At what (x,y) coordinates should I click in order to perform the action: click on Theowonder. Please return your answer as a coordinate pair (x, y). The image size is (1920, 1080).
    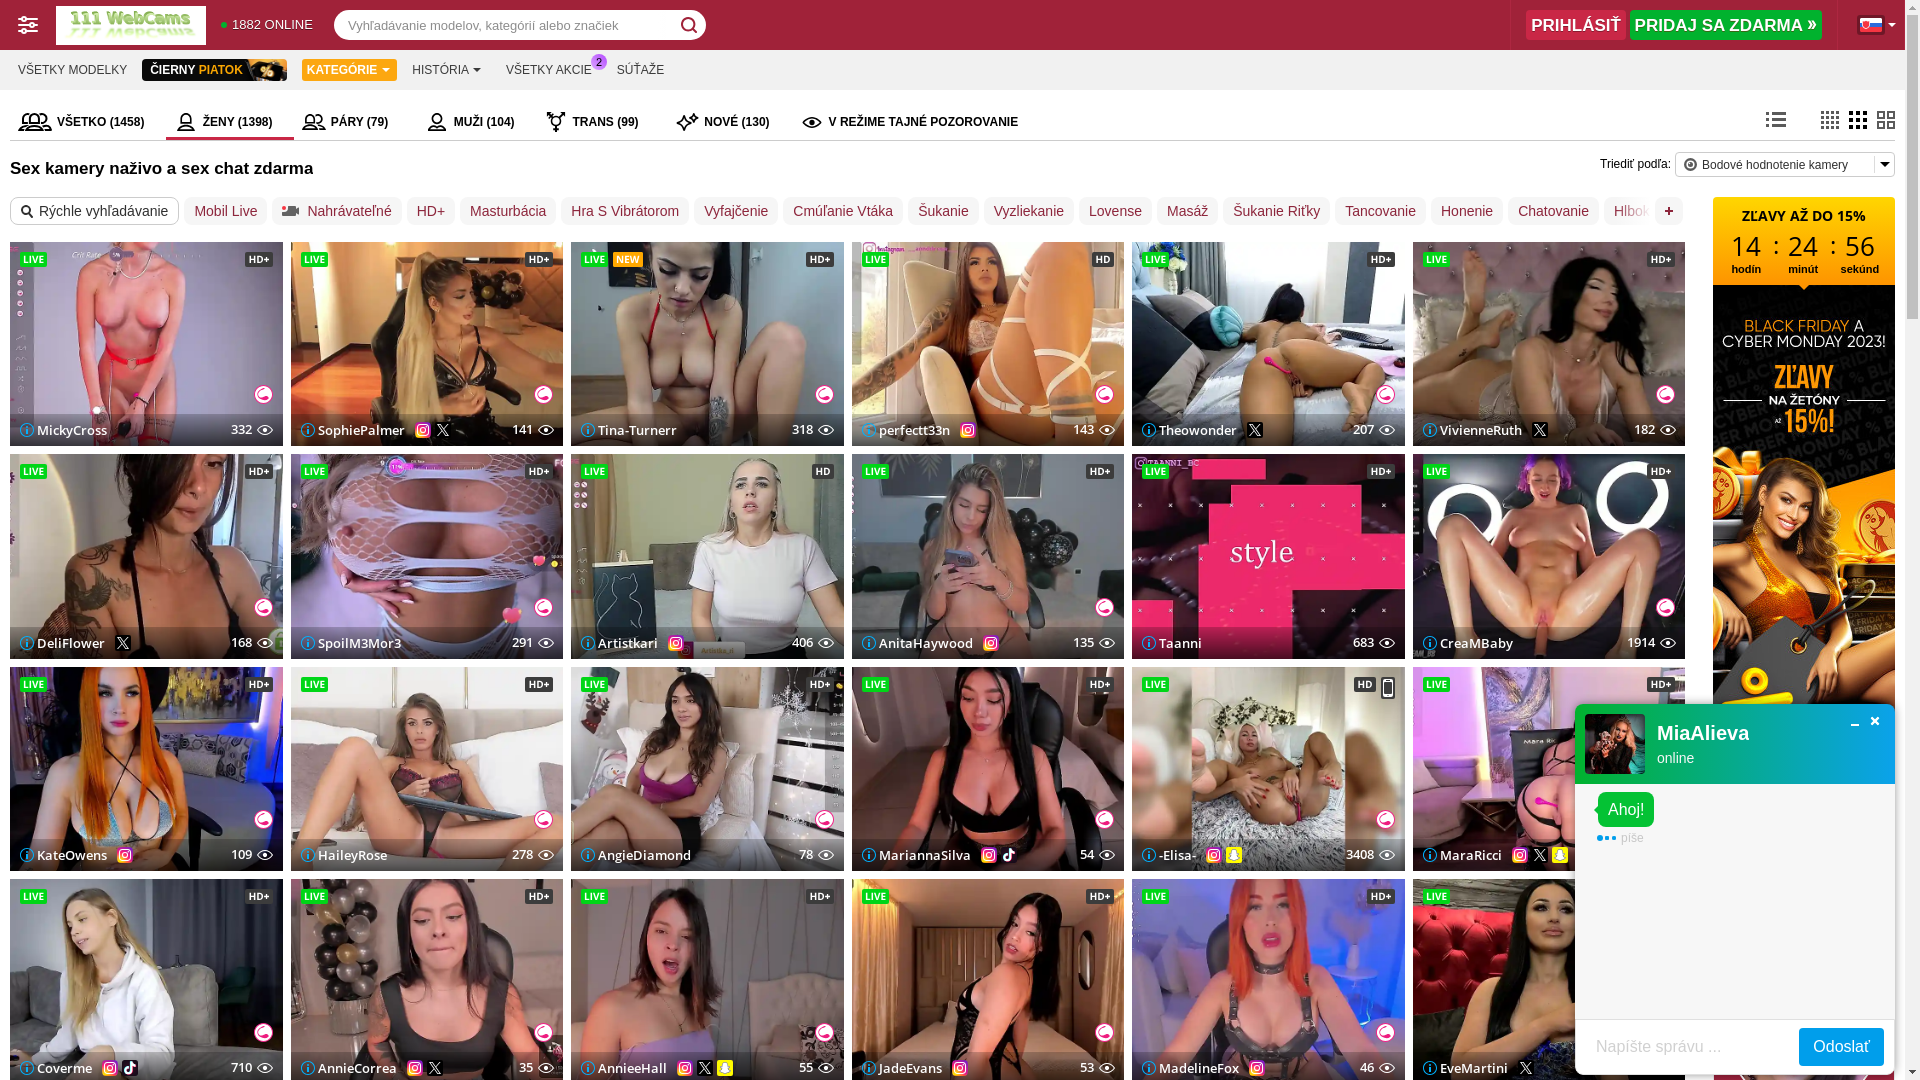
    Looking at the image, I should click on (1190, 430).